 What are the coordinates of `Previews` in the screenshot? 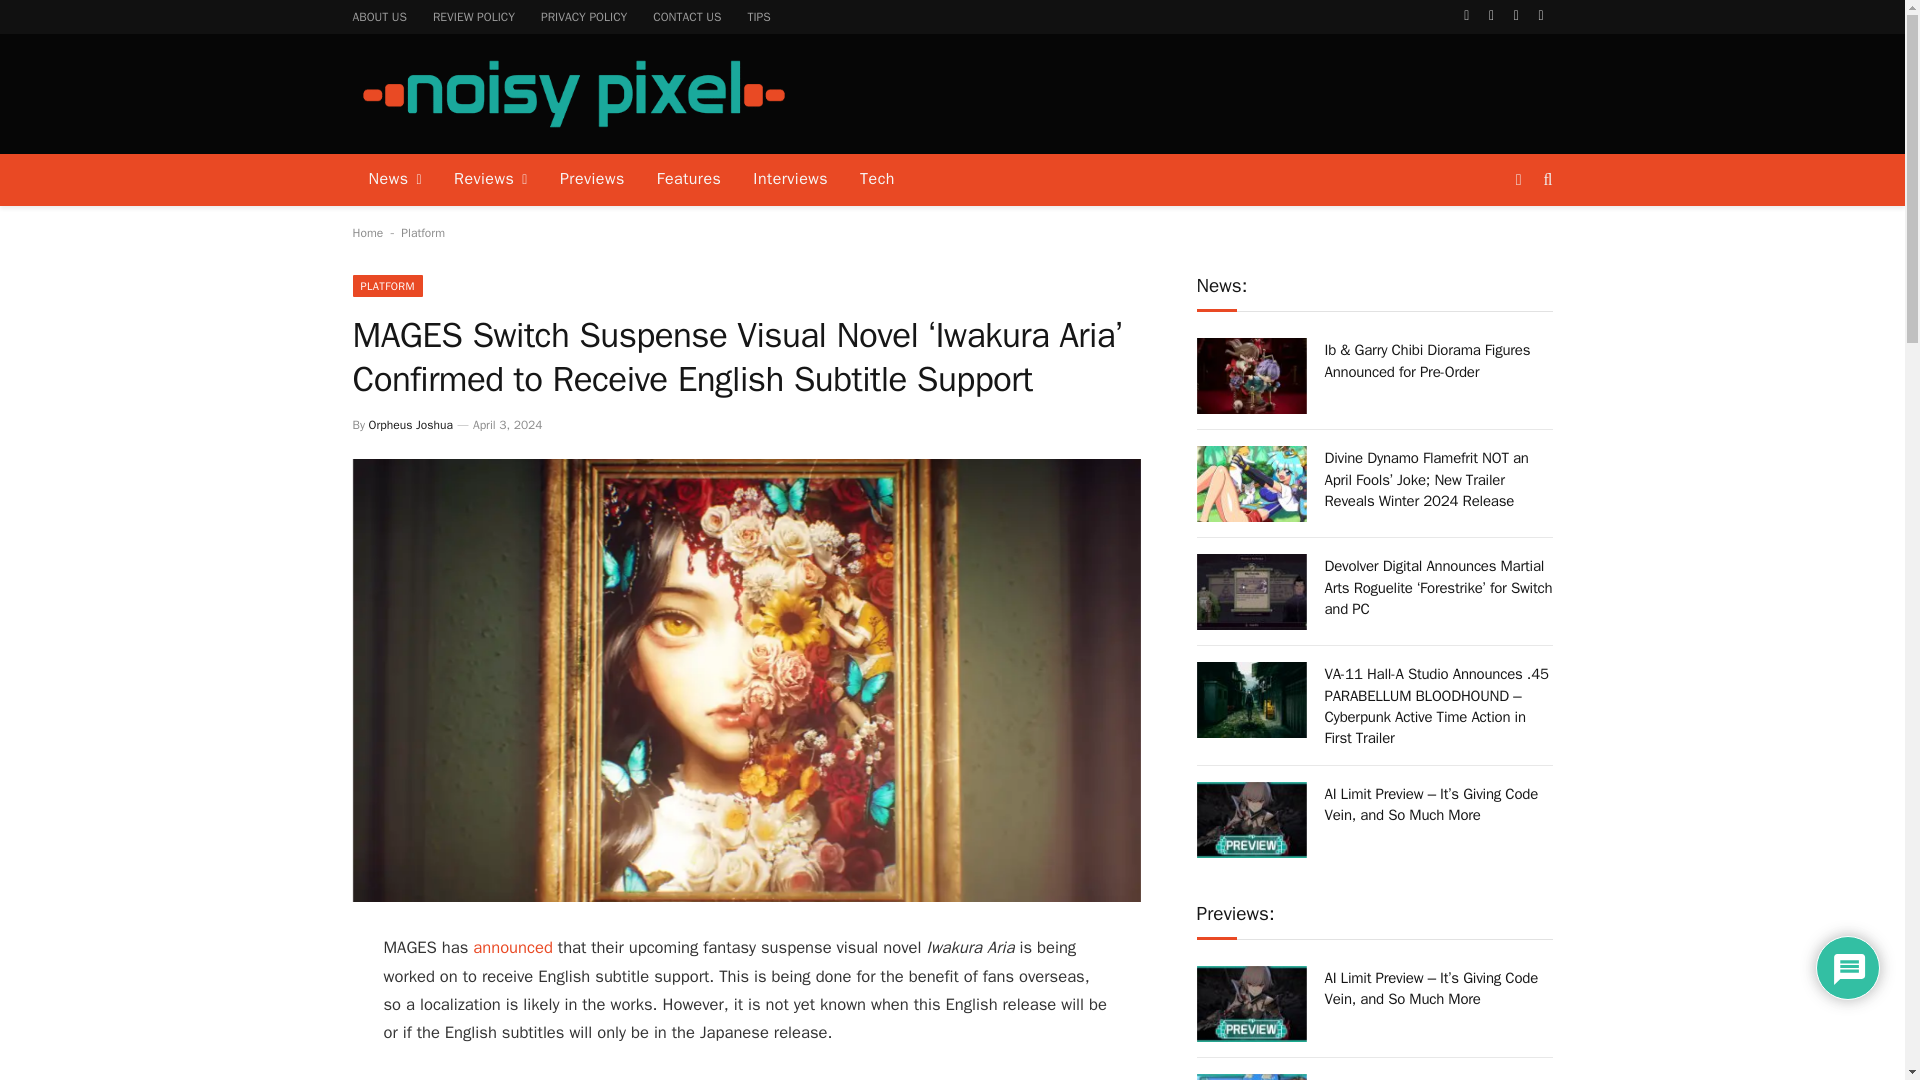 It's located at (592, 180).